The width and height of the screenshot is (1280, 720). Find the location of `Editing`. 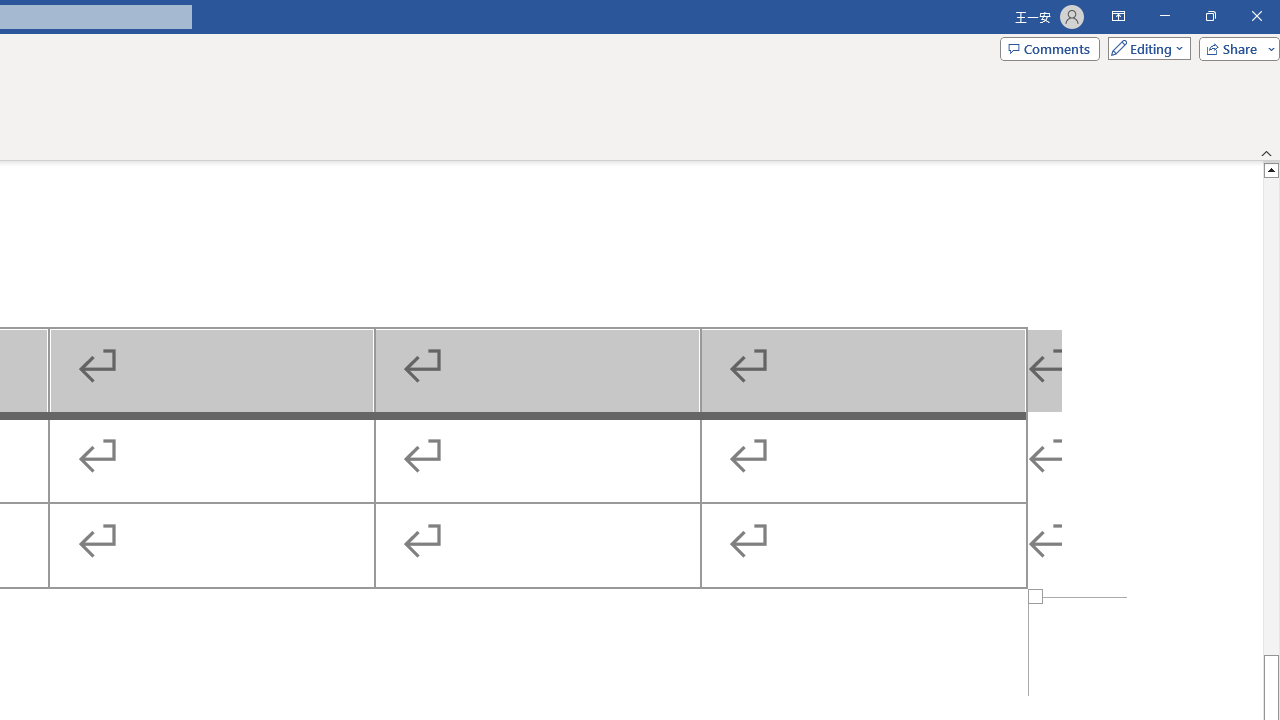

Editing is located at coordinates (1144, 48).